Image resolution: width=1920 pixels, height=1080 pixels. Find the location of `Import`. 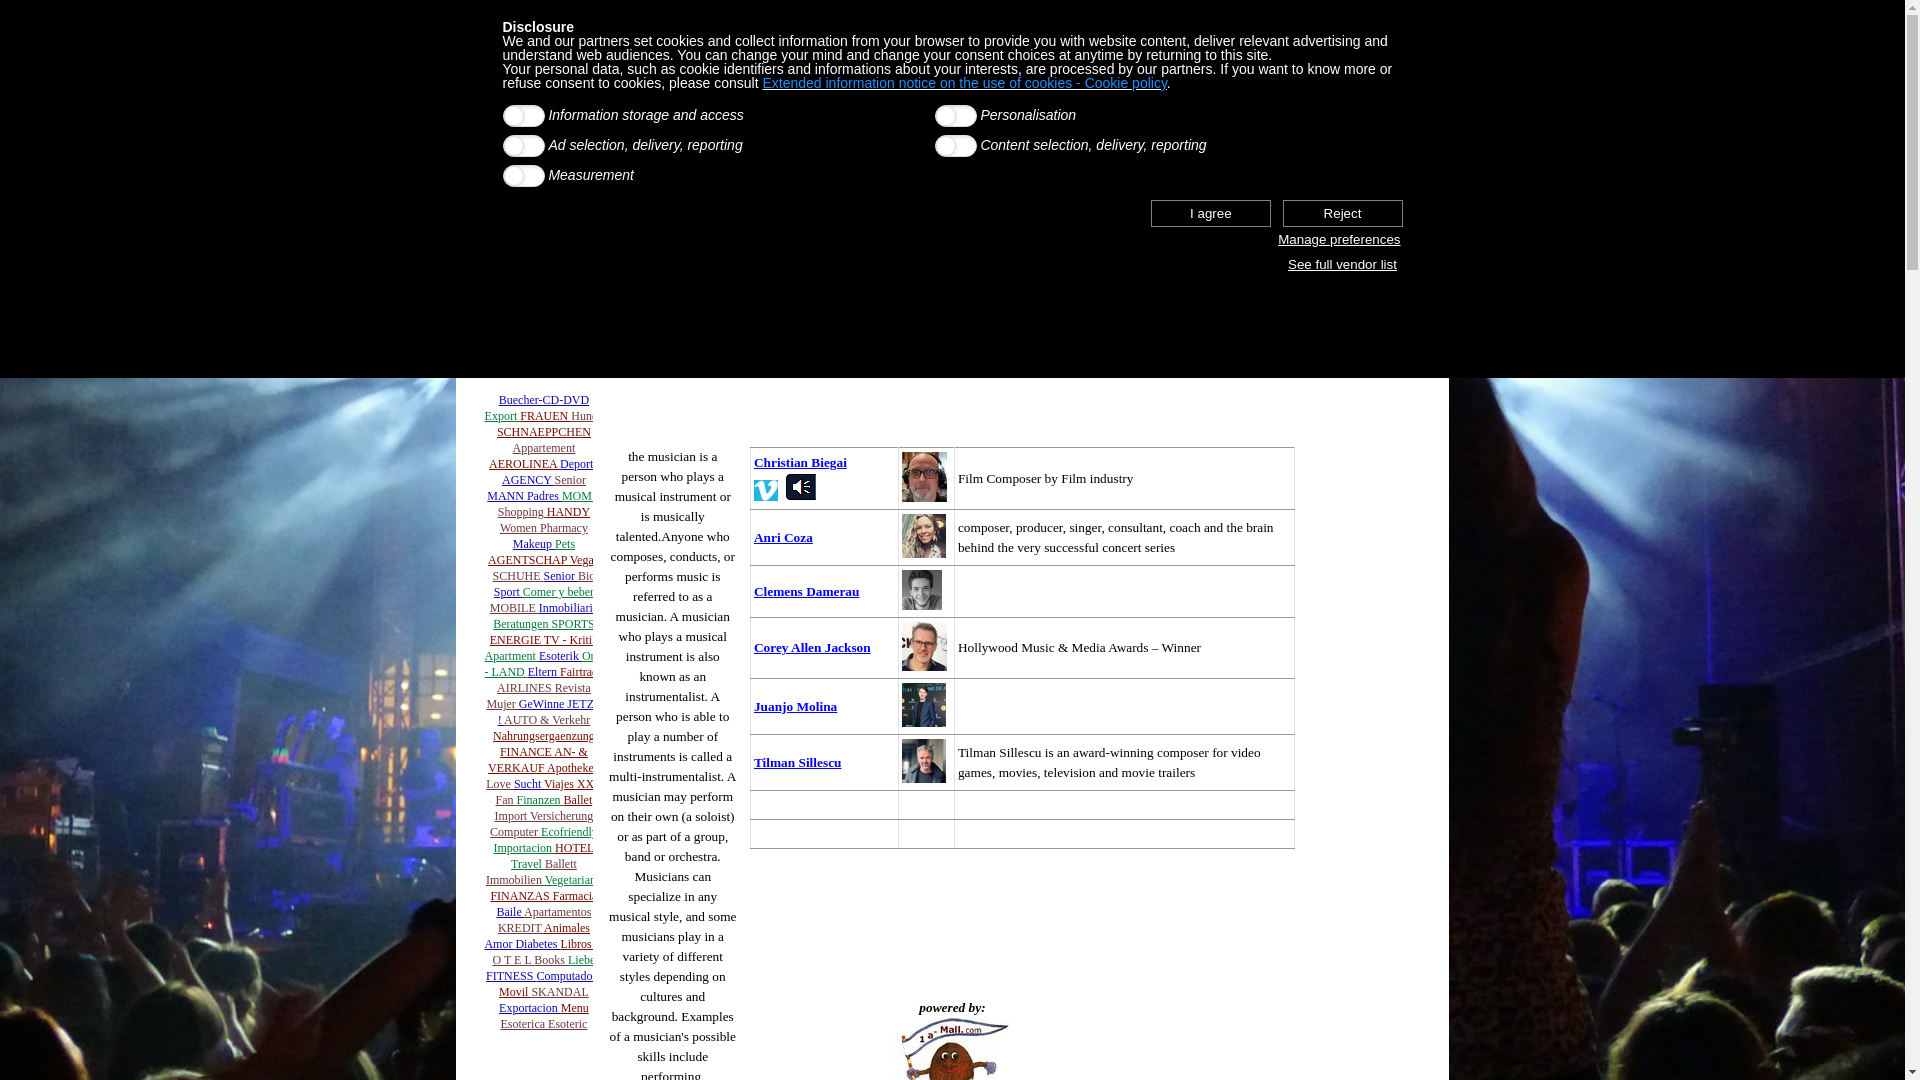

Import is located at coordinates (512, 816).